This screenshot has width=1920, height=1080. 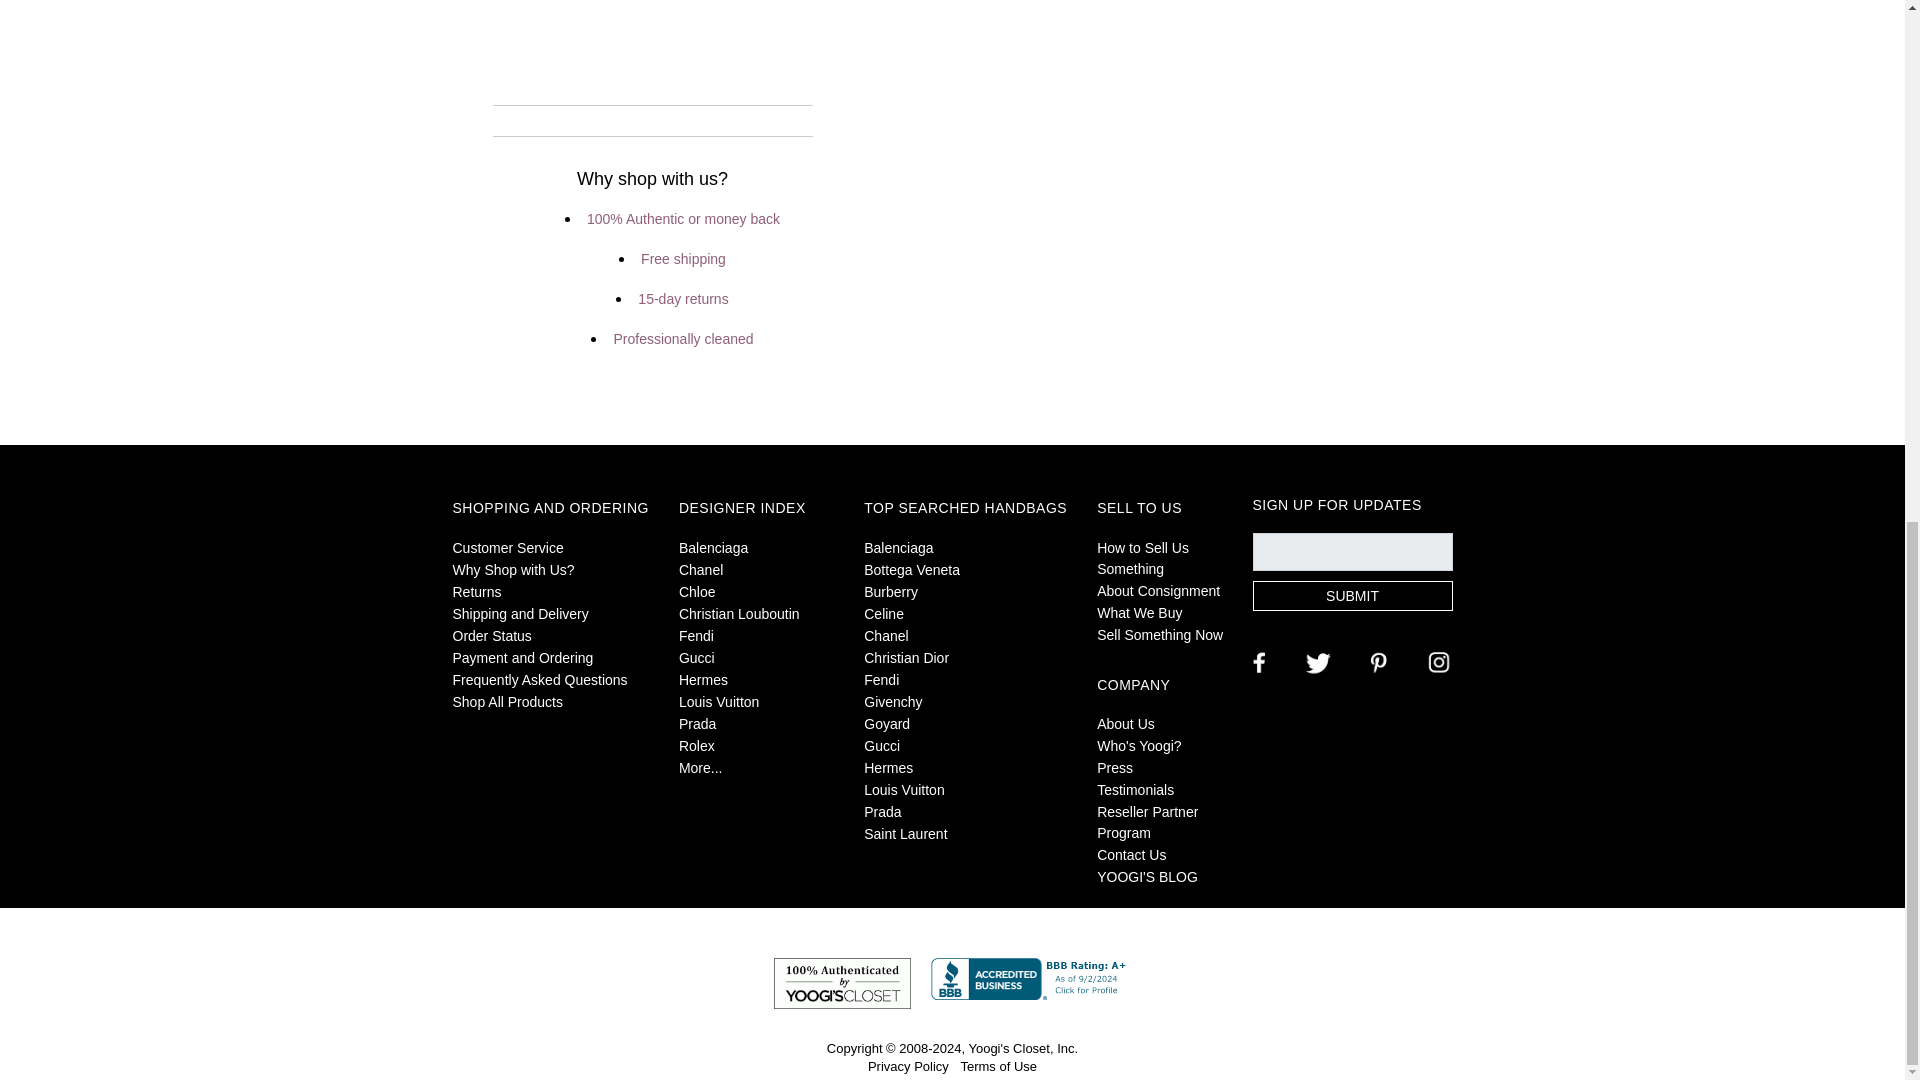 What do you see at coordinates (1436, 662) in the screenshot?
I see `Follow us on Instagram` at bounding box center [1436, 662].